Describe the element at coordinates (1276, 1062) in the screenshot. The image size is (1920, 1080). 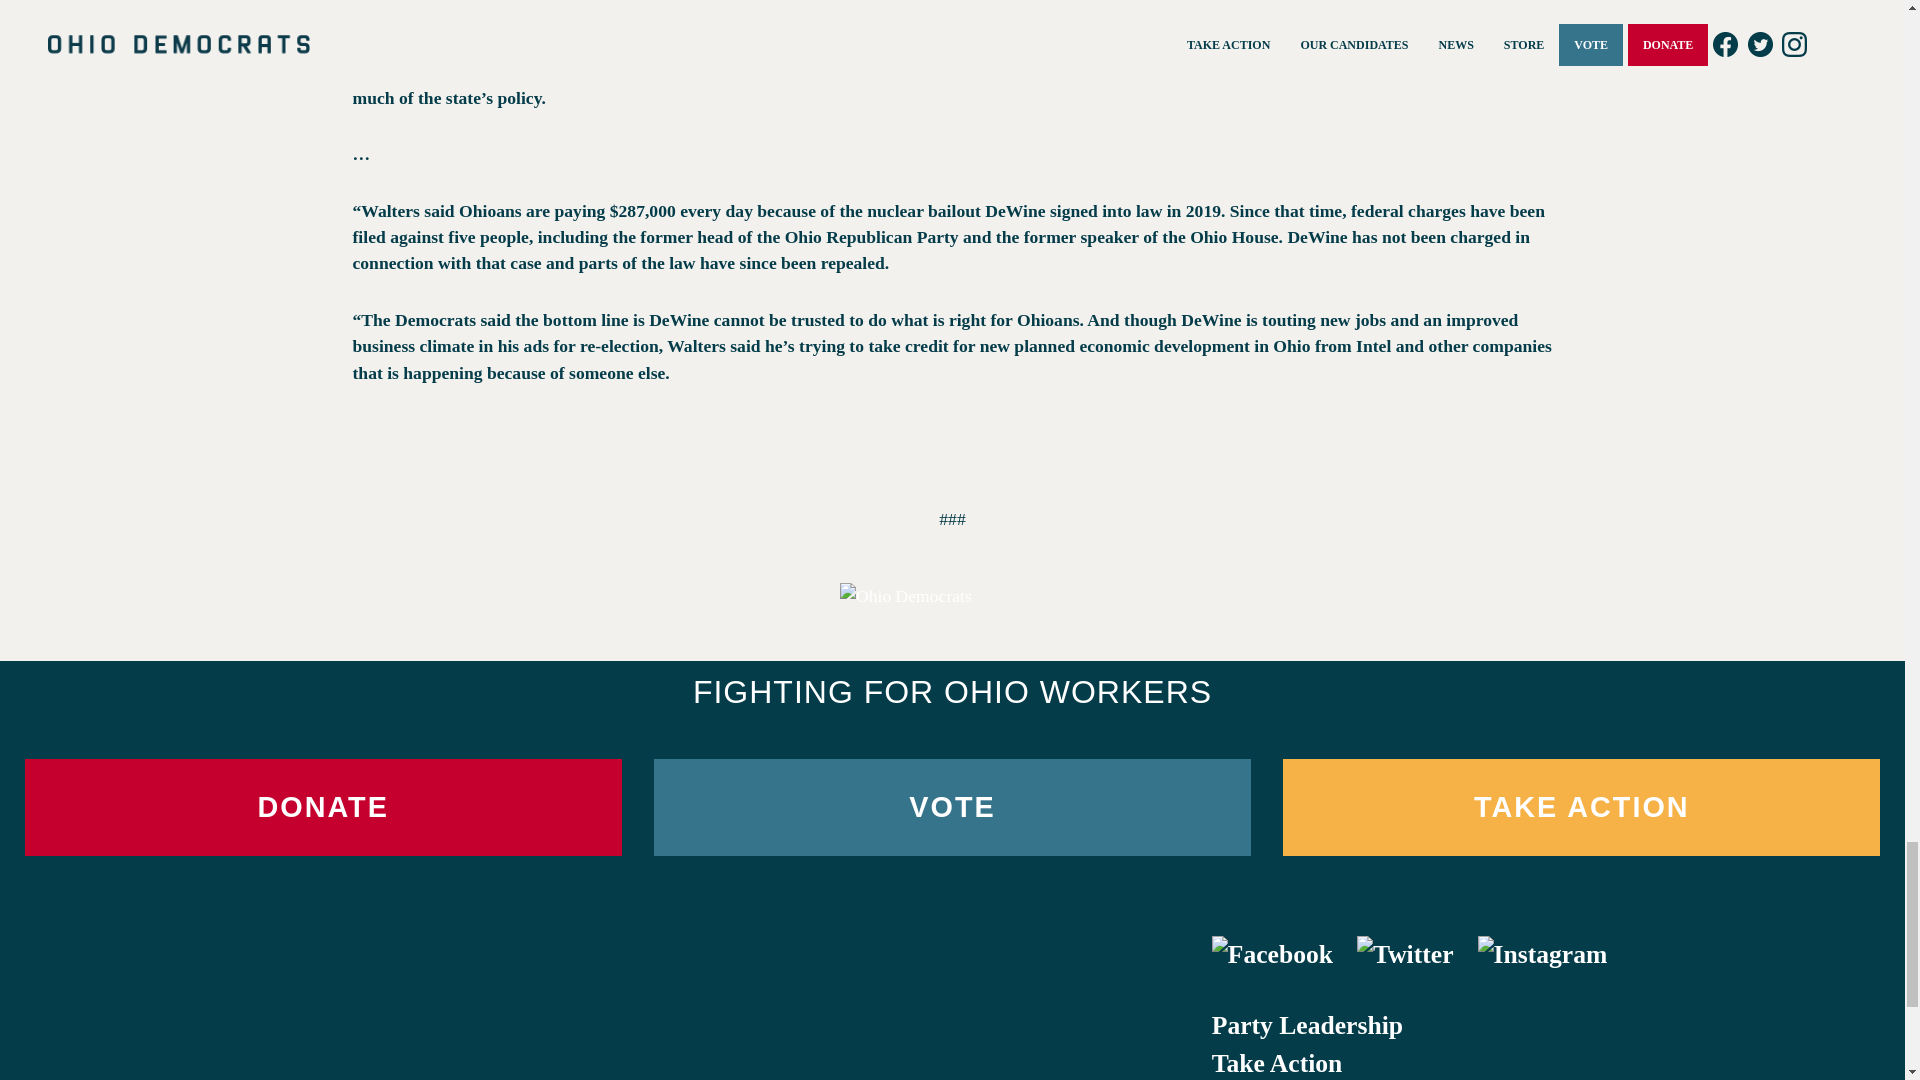
I see `Take Action` at that location.